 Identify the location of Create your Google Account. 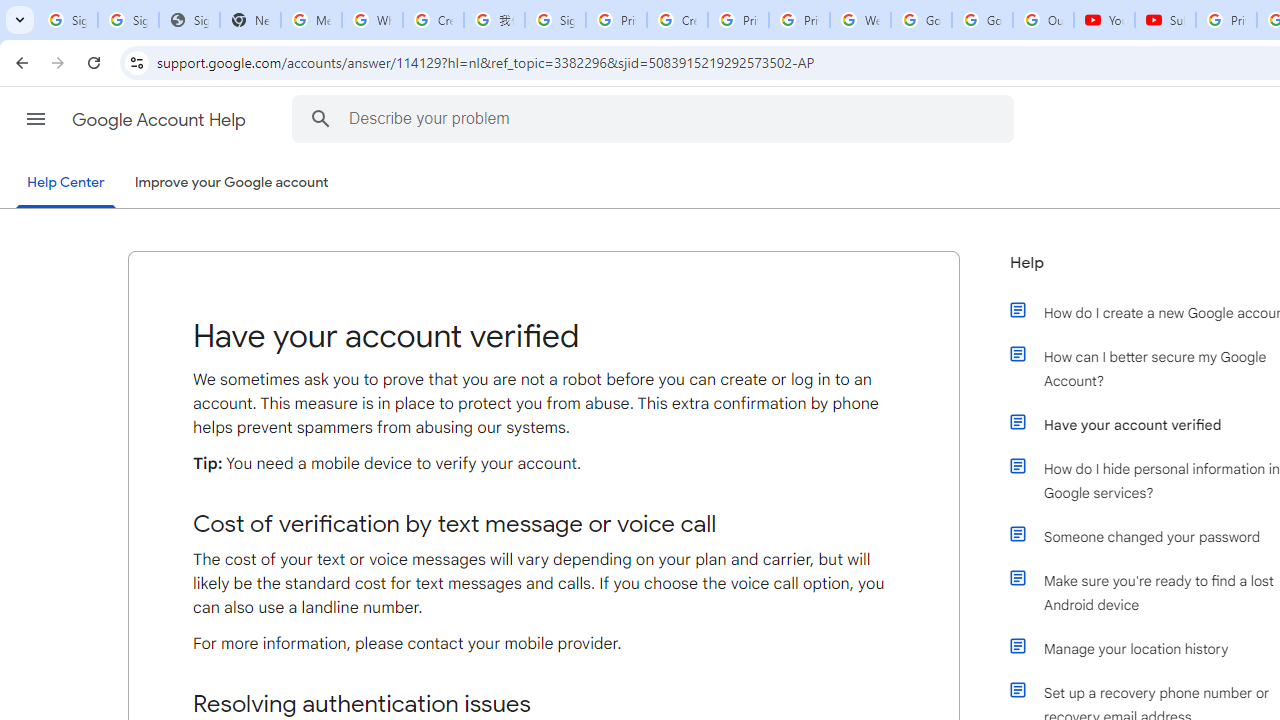
(434, 20).